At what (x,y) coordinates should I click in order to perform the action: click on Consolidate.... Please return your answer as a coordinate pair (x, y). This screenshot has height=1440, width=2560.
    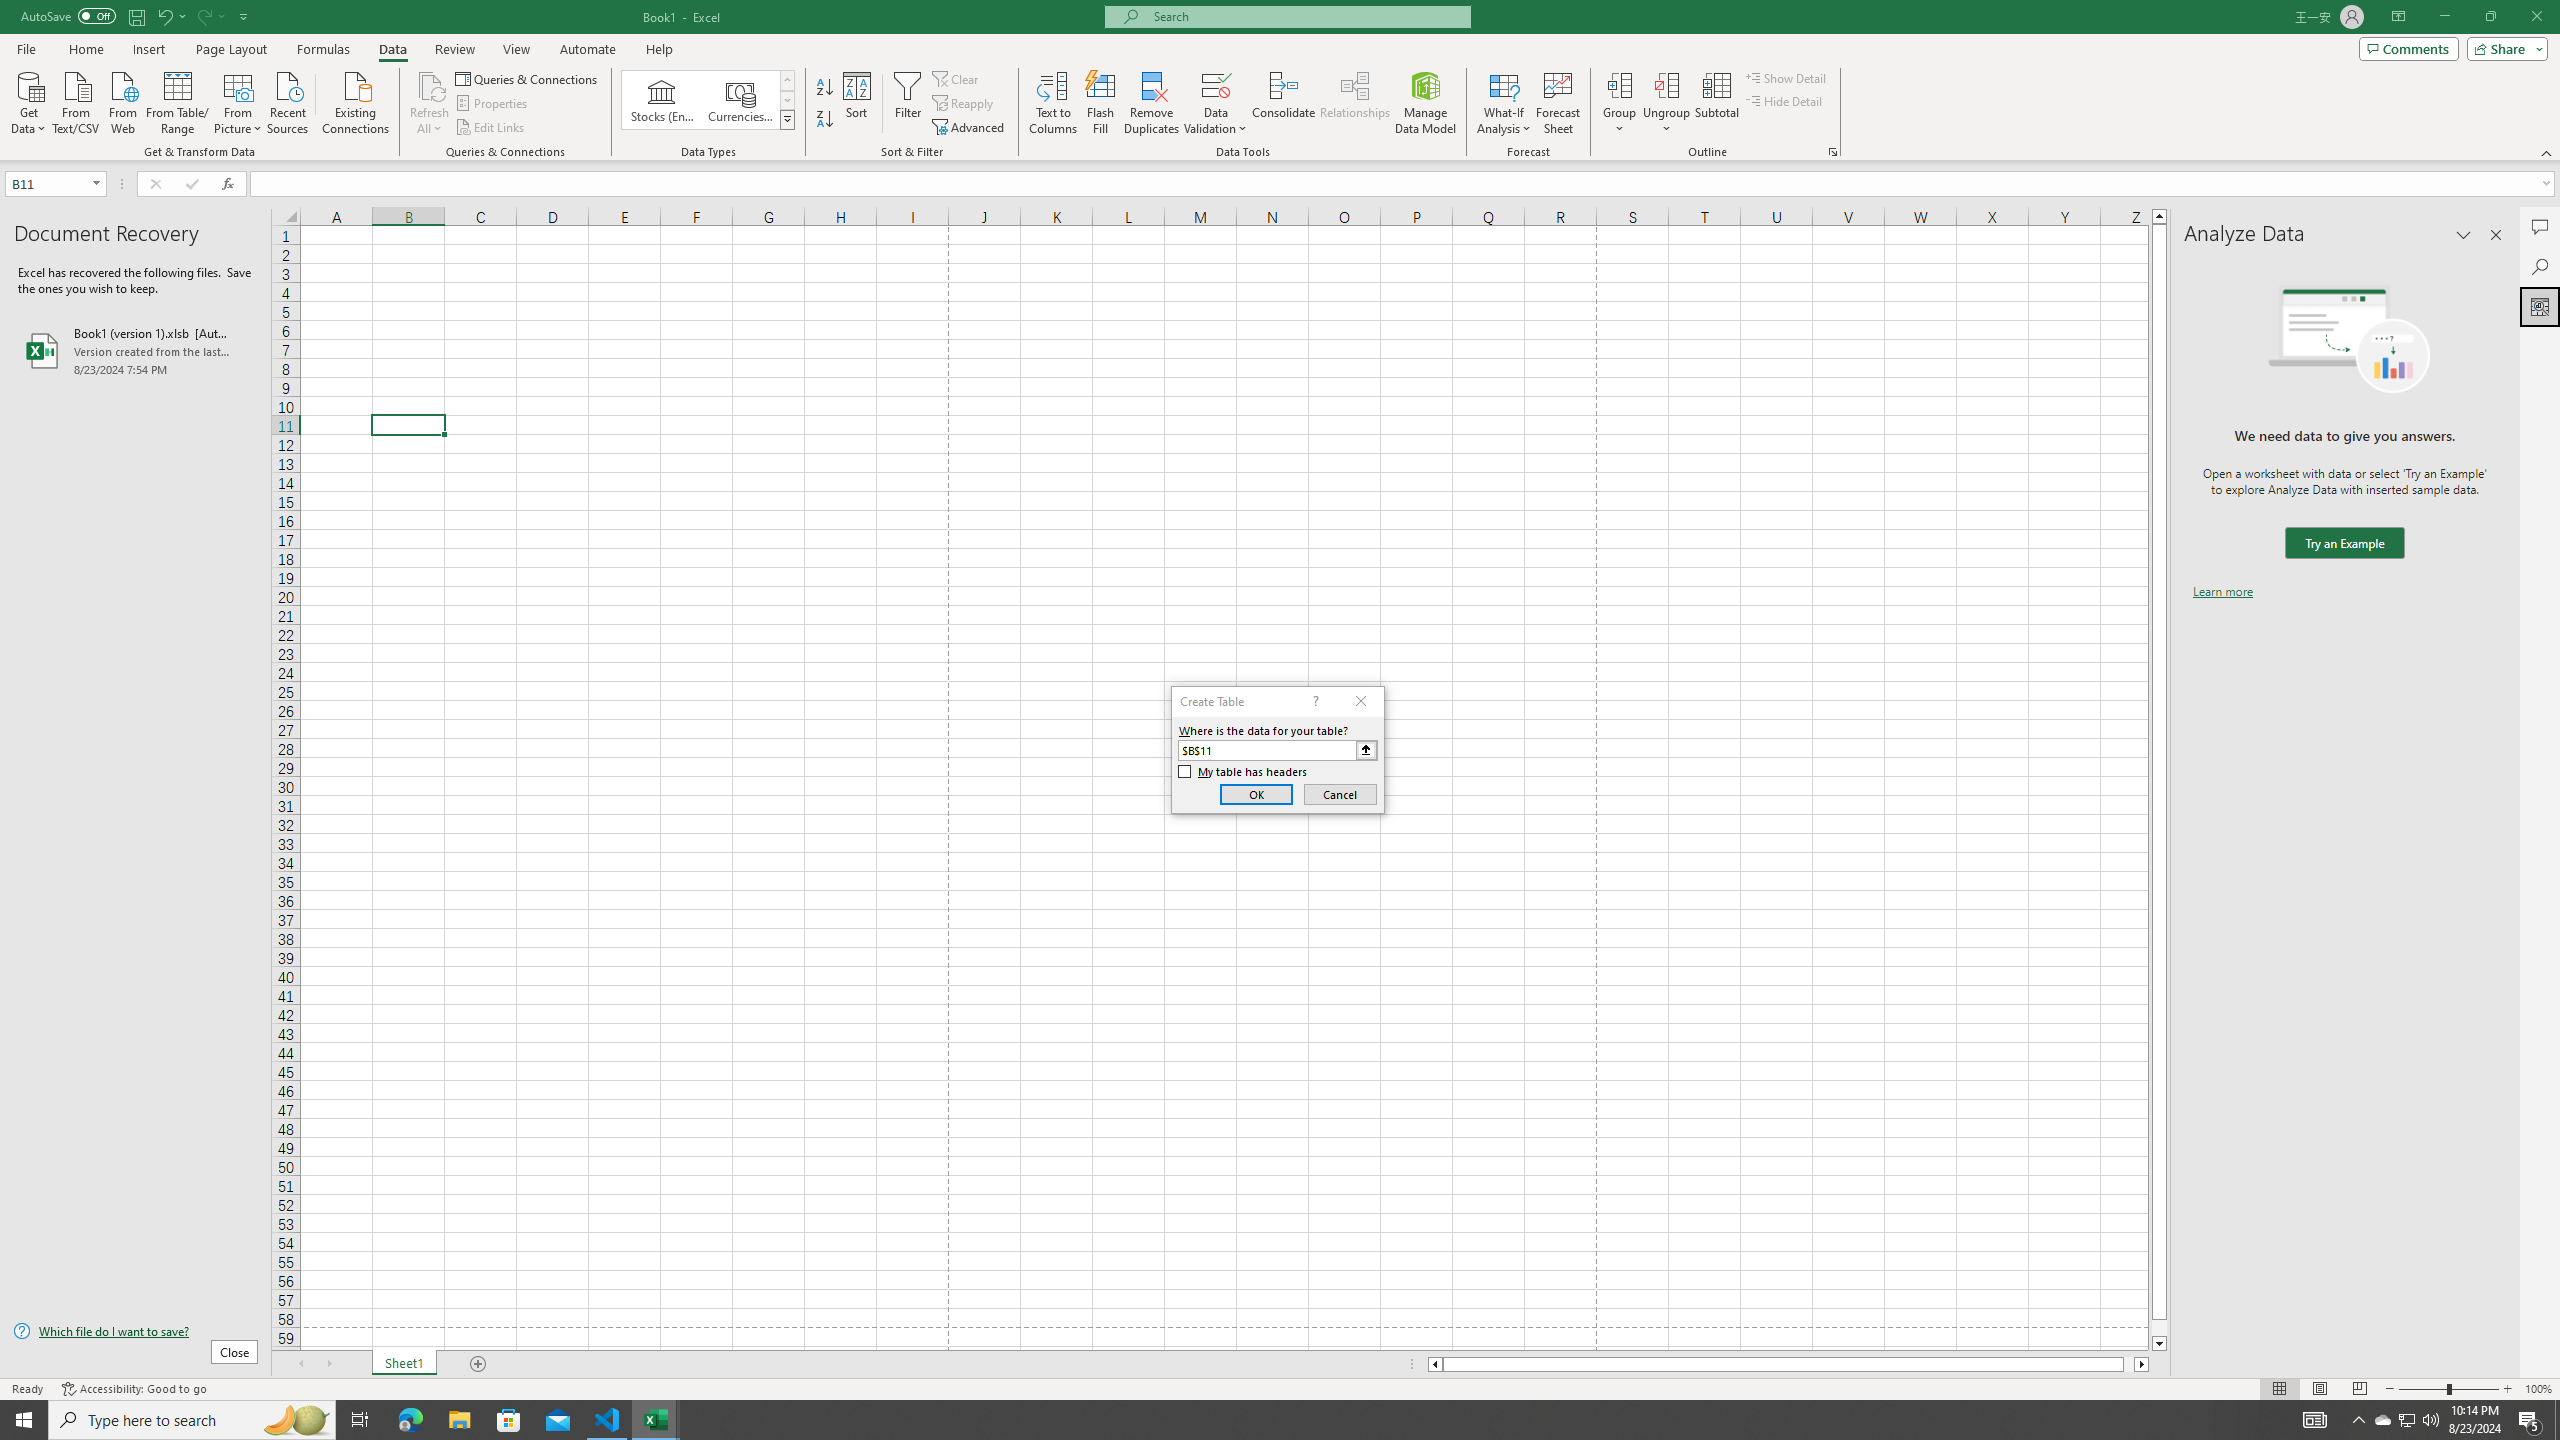
    Looking at the image, I should click on (1284, 103).